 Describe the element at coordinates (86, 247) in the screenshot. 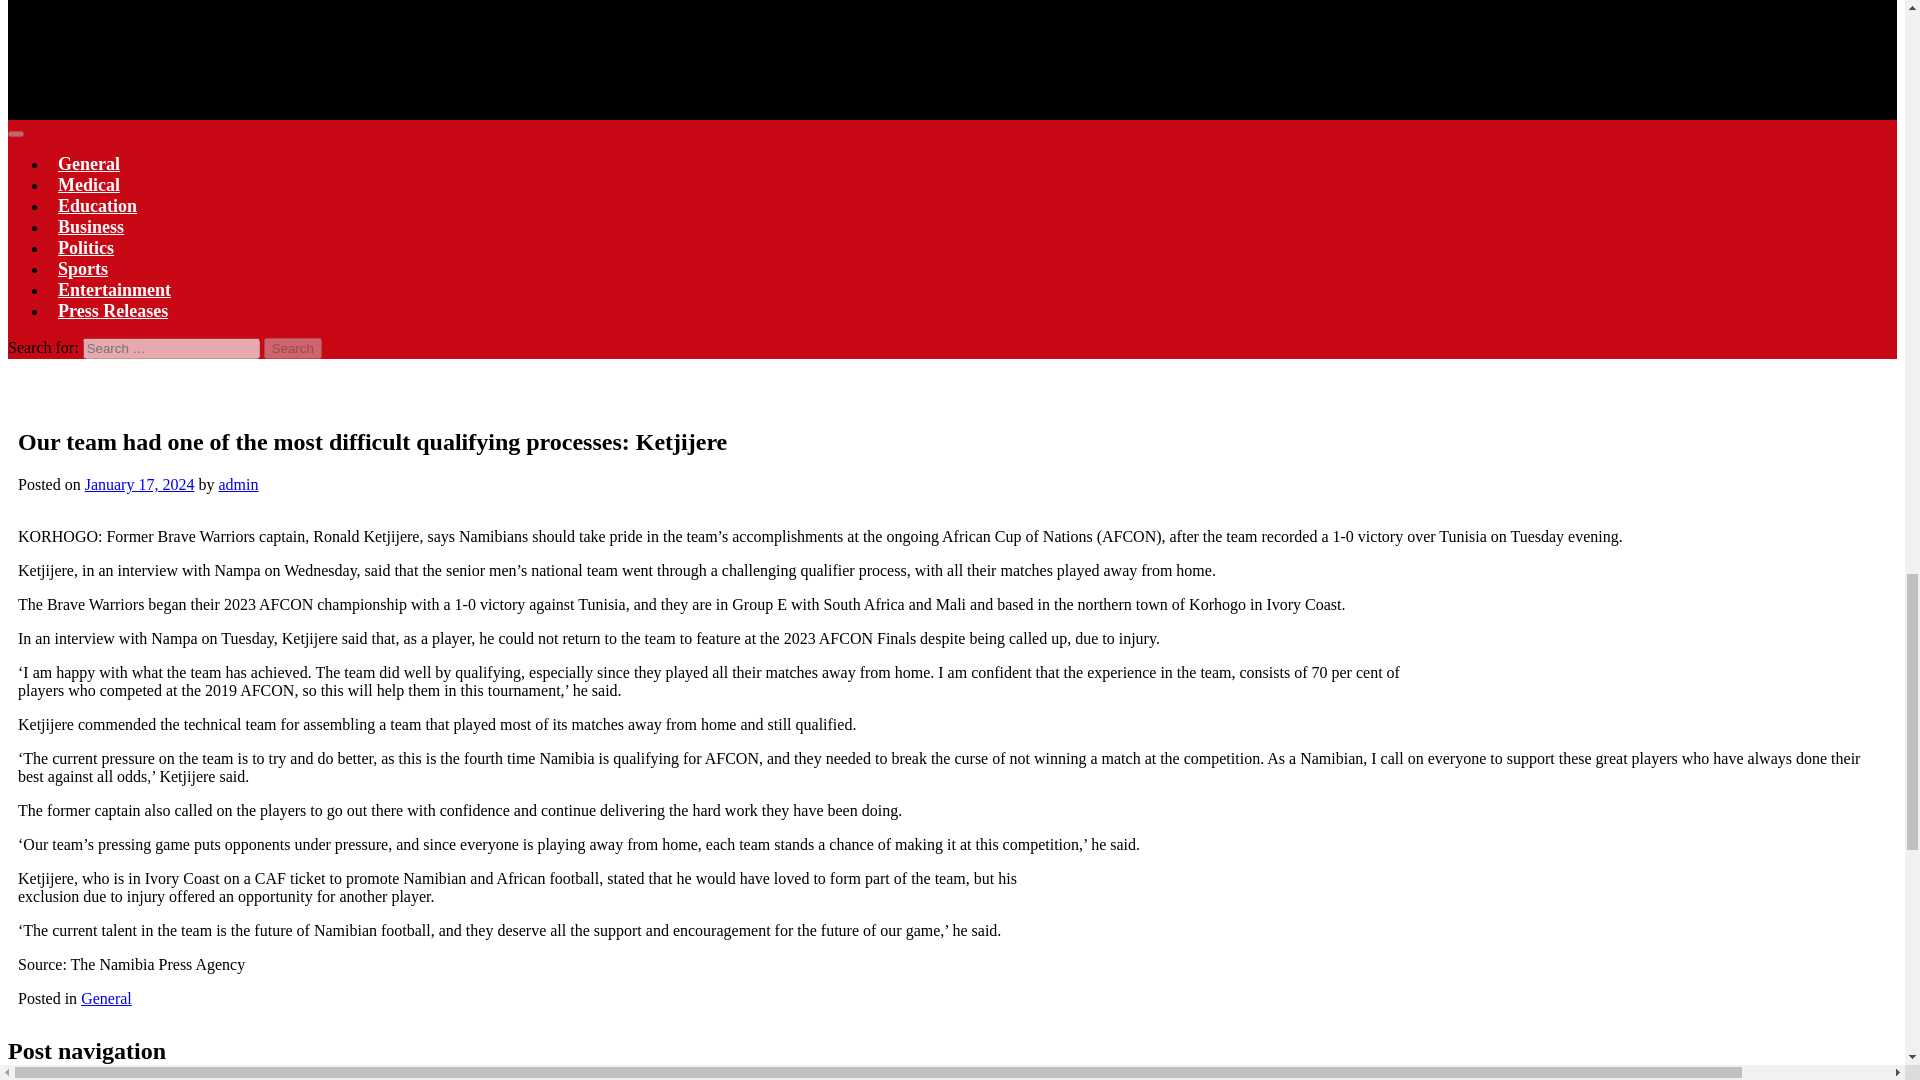

I see `Politics` at that location.